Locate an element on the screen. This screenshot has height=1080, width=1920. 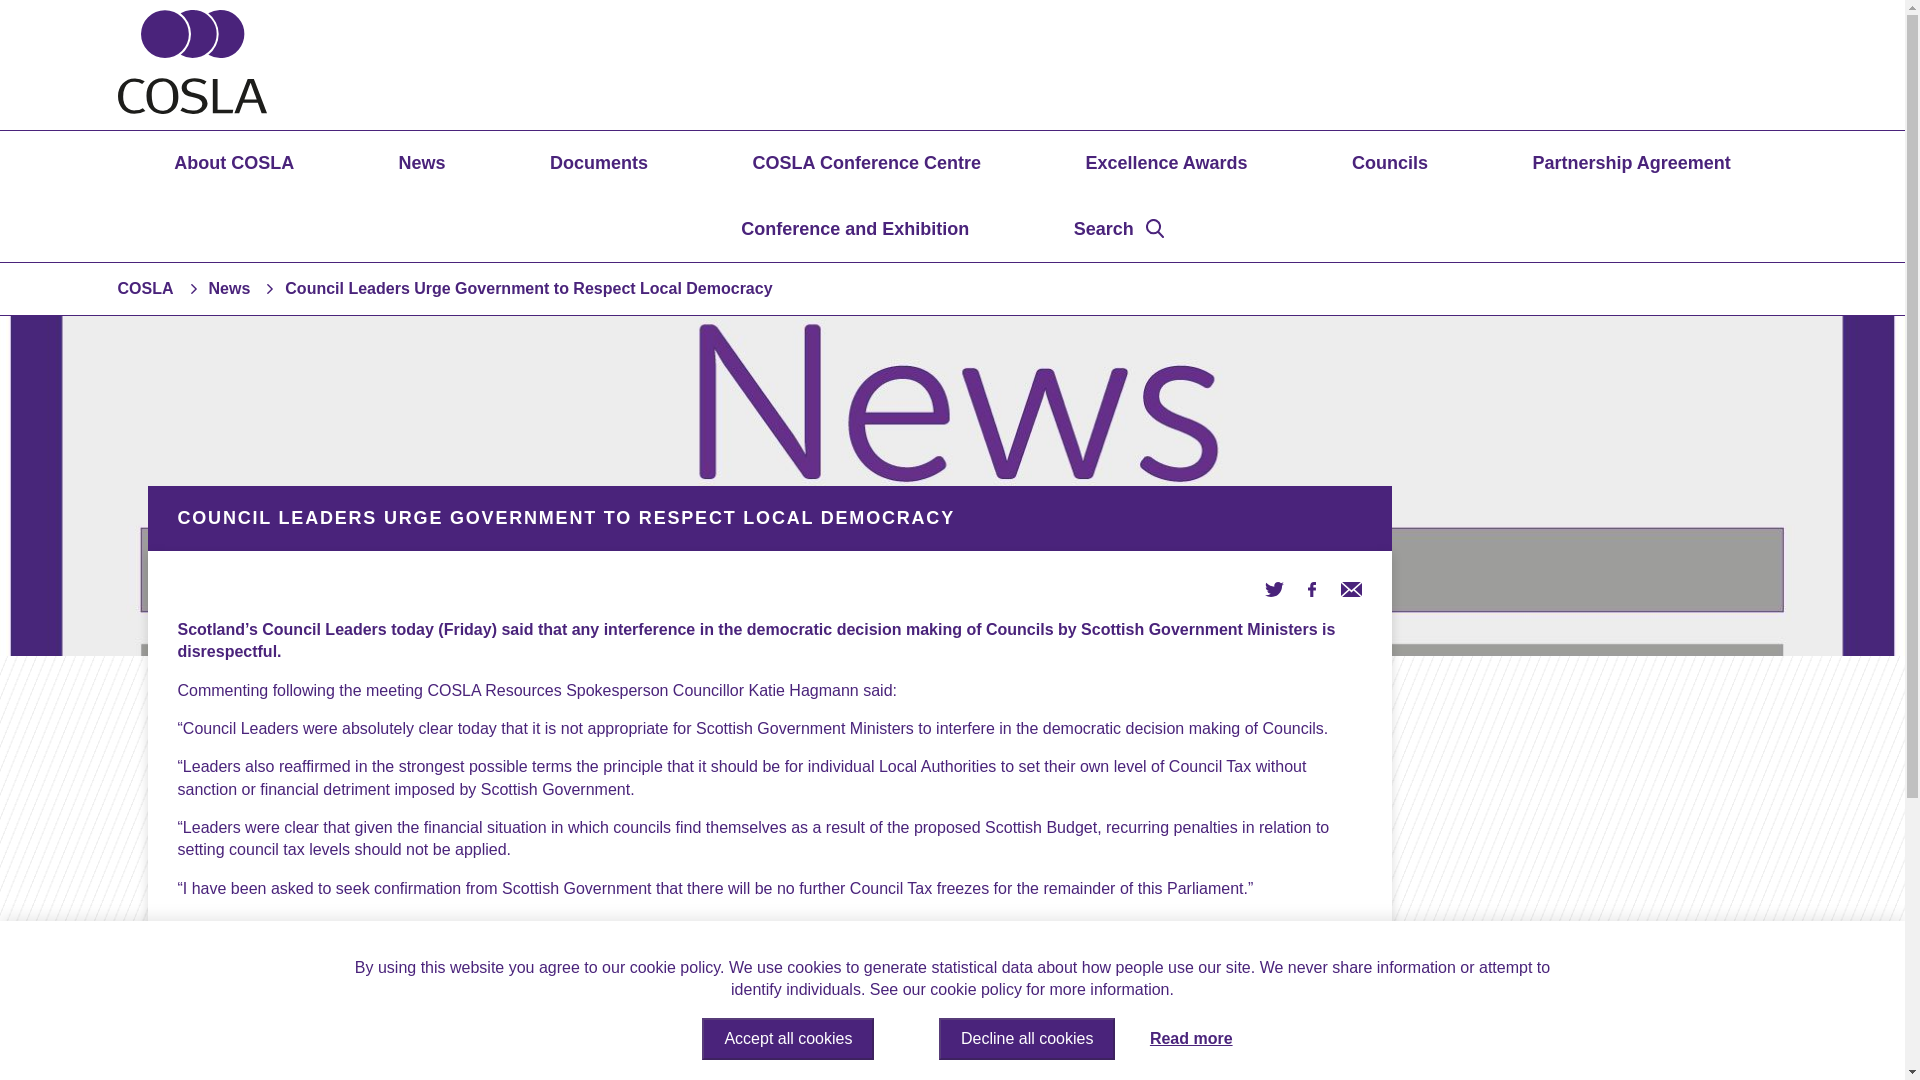
News is located at coordinates (228, 288).